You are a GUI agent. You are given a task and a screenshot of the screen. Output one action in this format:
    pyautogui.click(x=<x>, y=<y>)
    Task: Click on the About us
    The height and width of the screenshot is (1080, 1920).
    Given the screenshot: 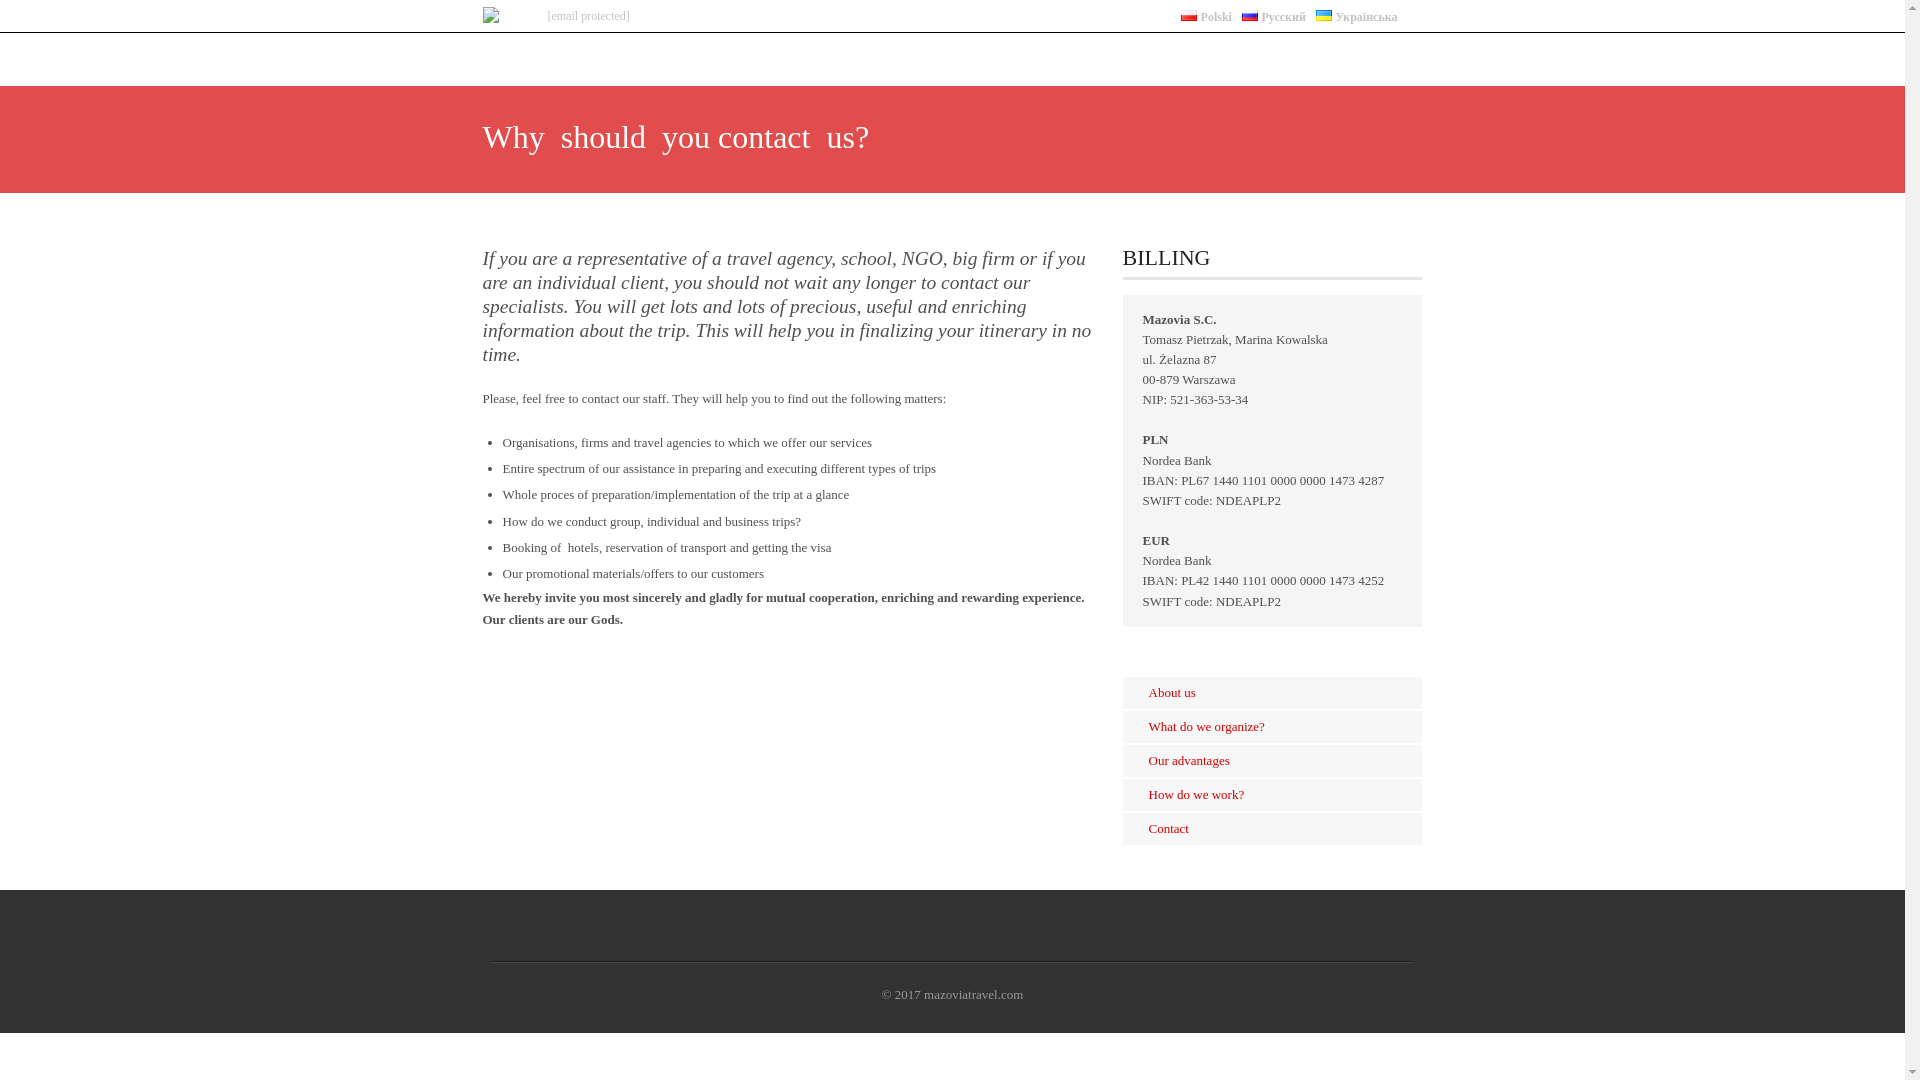 What is the action you would take?
    pyautogui.click(x=1171, y=692)
    